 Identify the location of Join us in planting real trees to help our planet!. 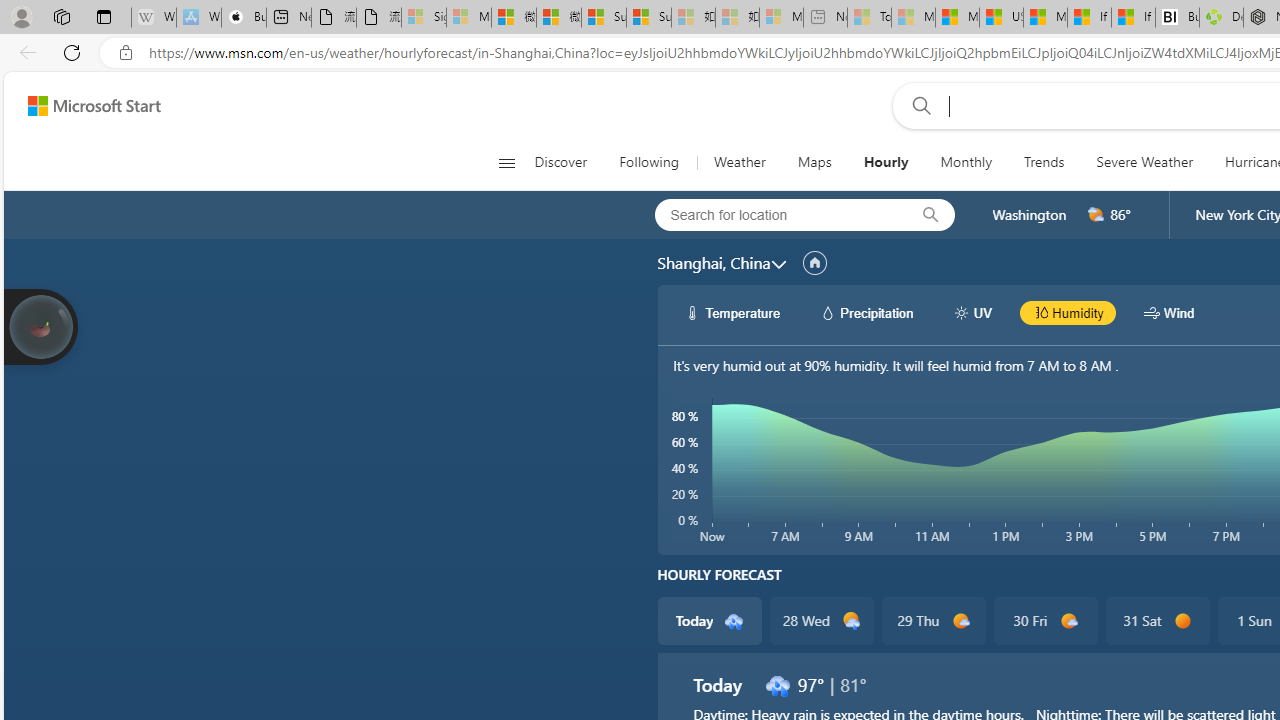
(40, 327).